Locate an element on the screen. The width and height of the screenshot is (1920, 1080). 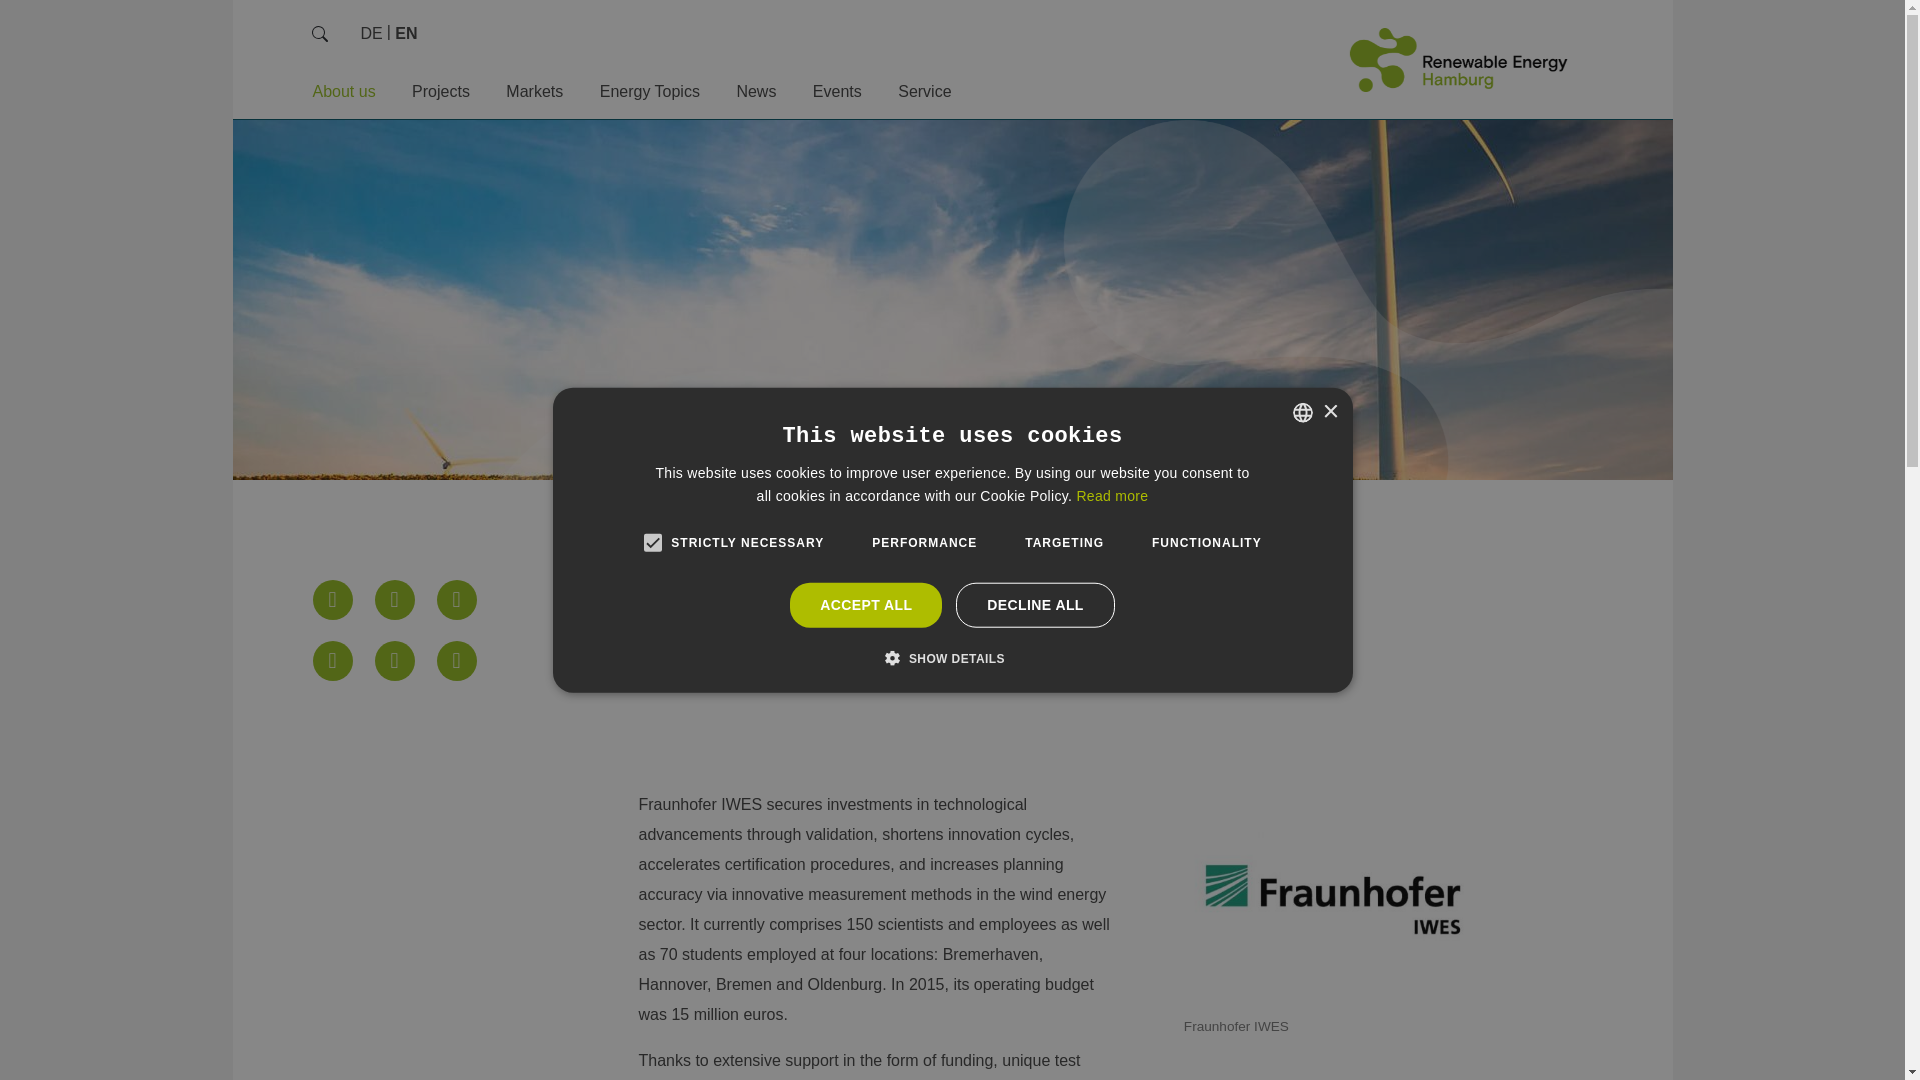
News is located at coordinates (755, 92).